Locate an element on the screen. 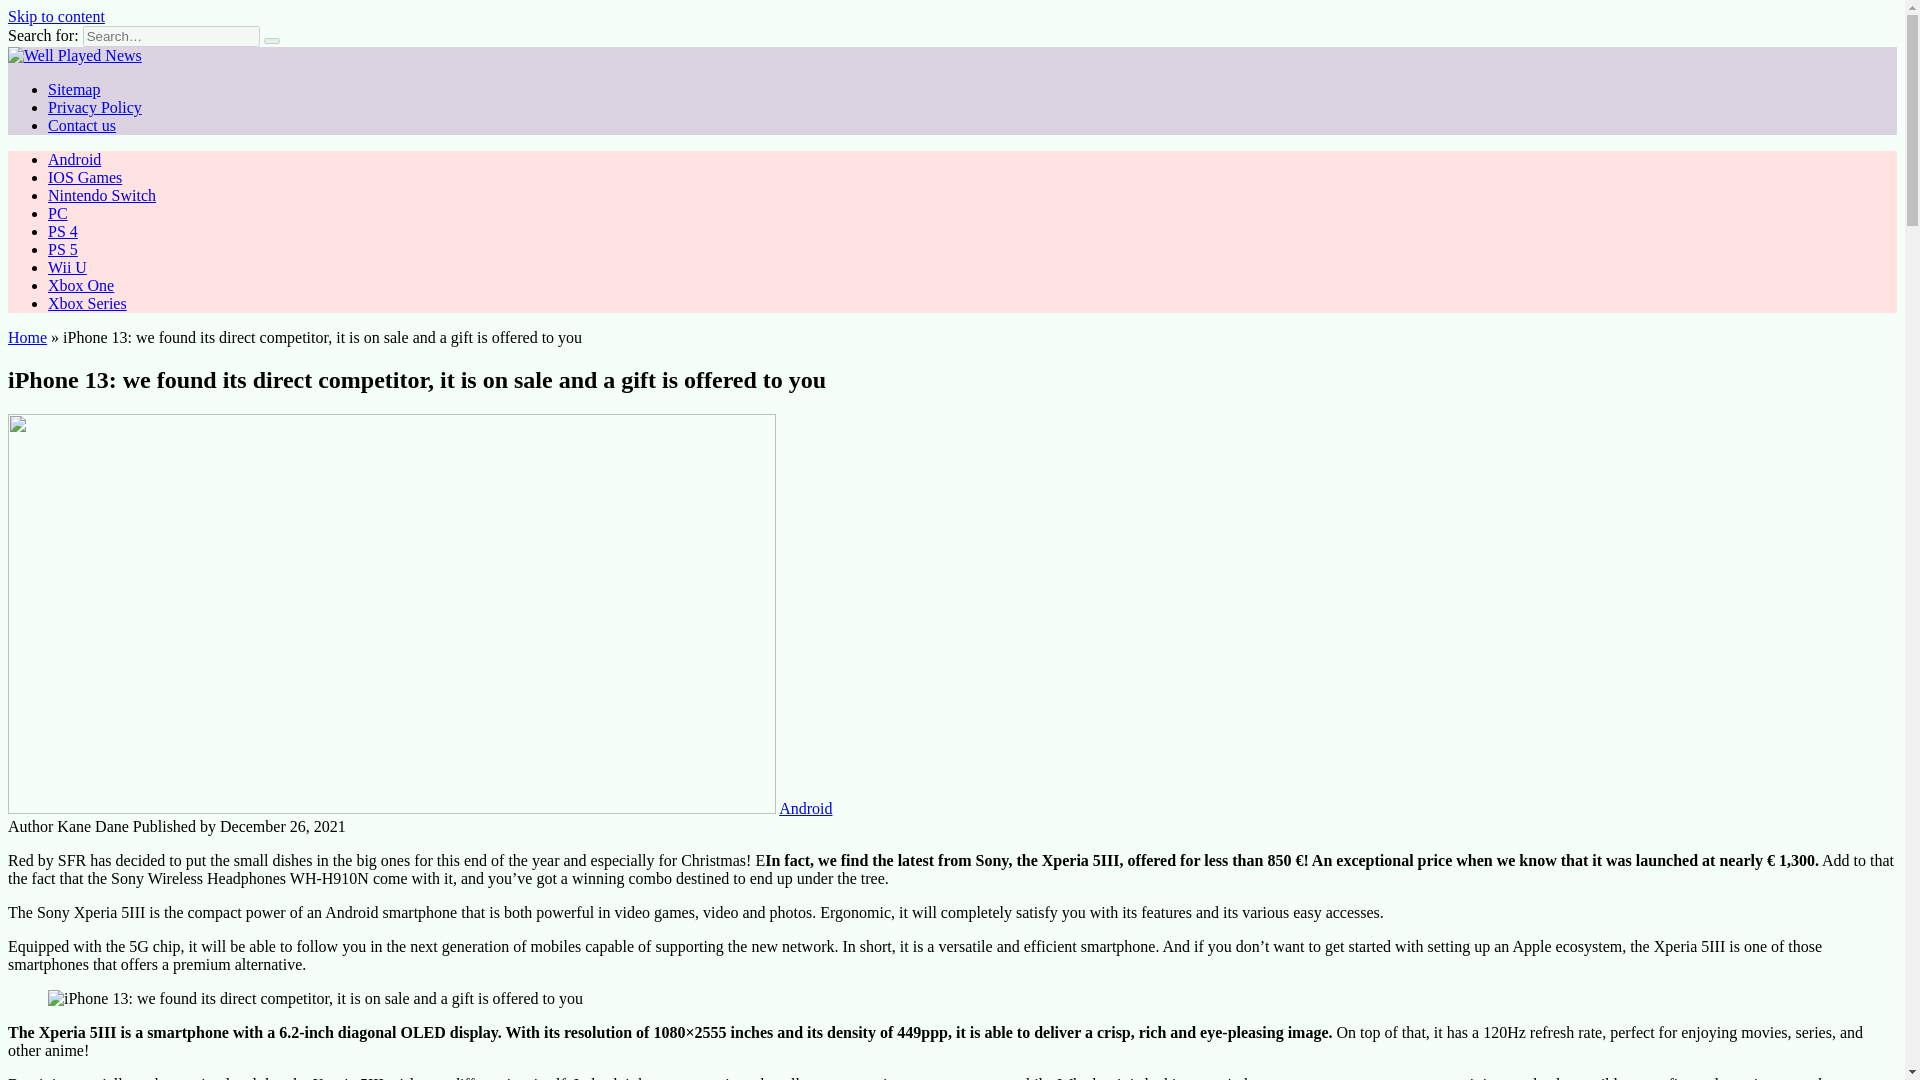 This screenshot has width=1920, height=1080. PS 4 is located at coordinates (63, 230).